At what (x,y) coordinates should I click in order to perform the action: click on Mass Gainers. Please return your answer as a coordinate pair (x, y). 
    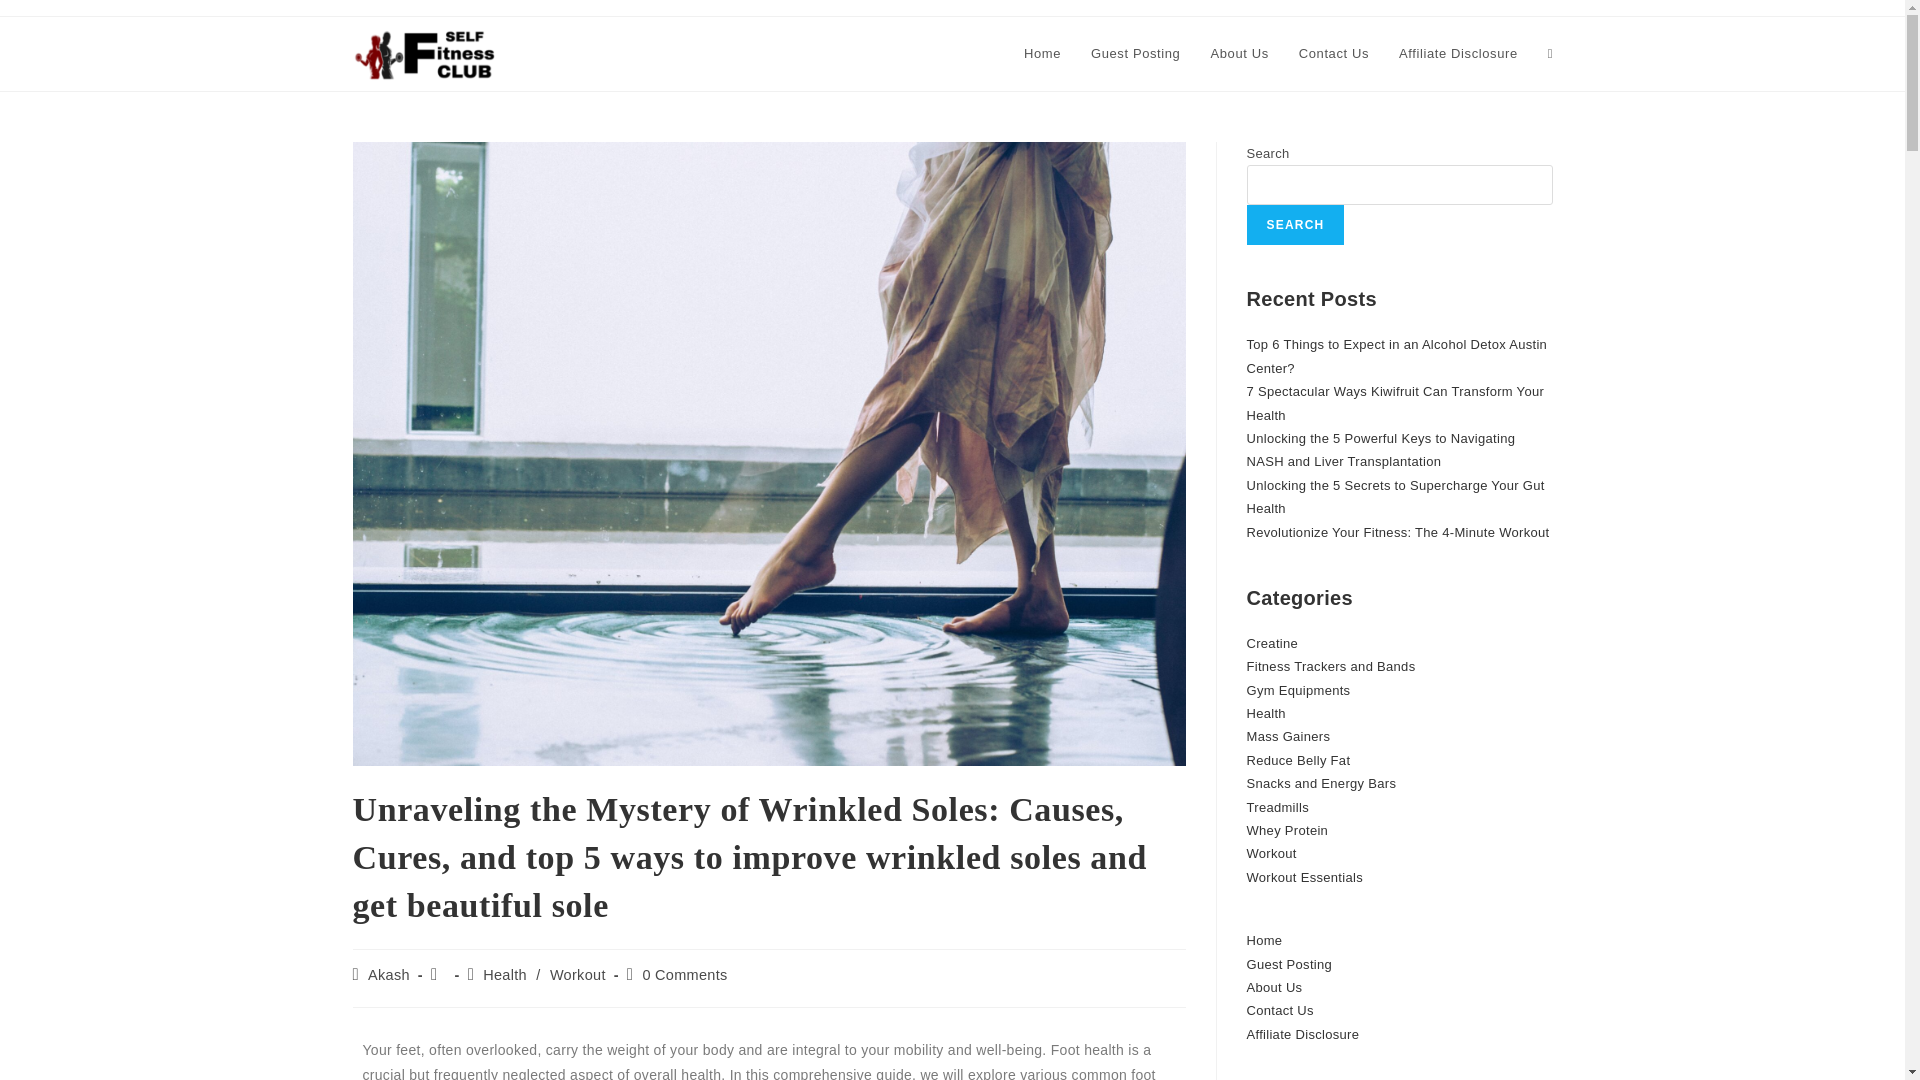
    Looking at the image, I should click on (1288, 736).